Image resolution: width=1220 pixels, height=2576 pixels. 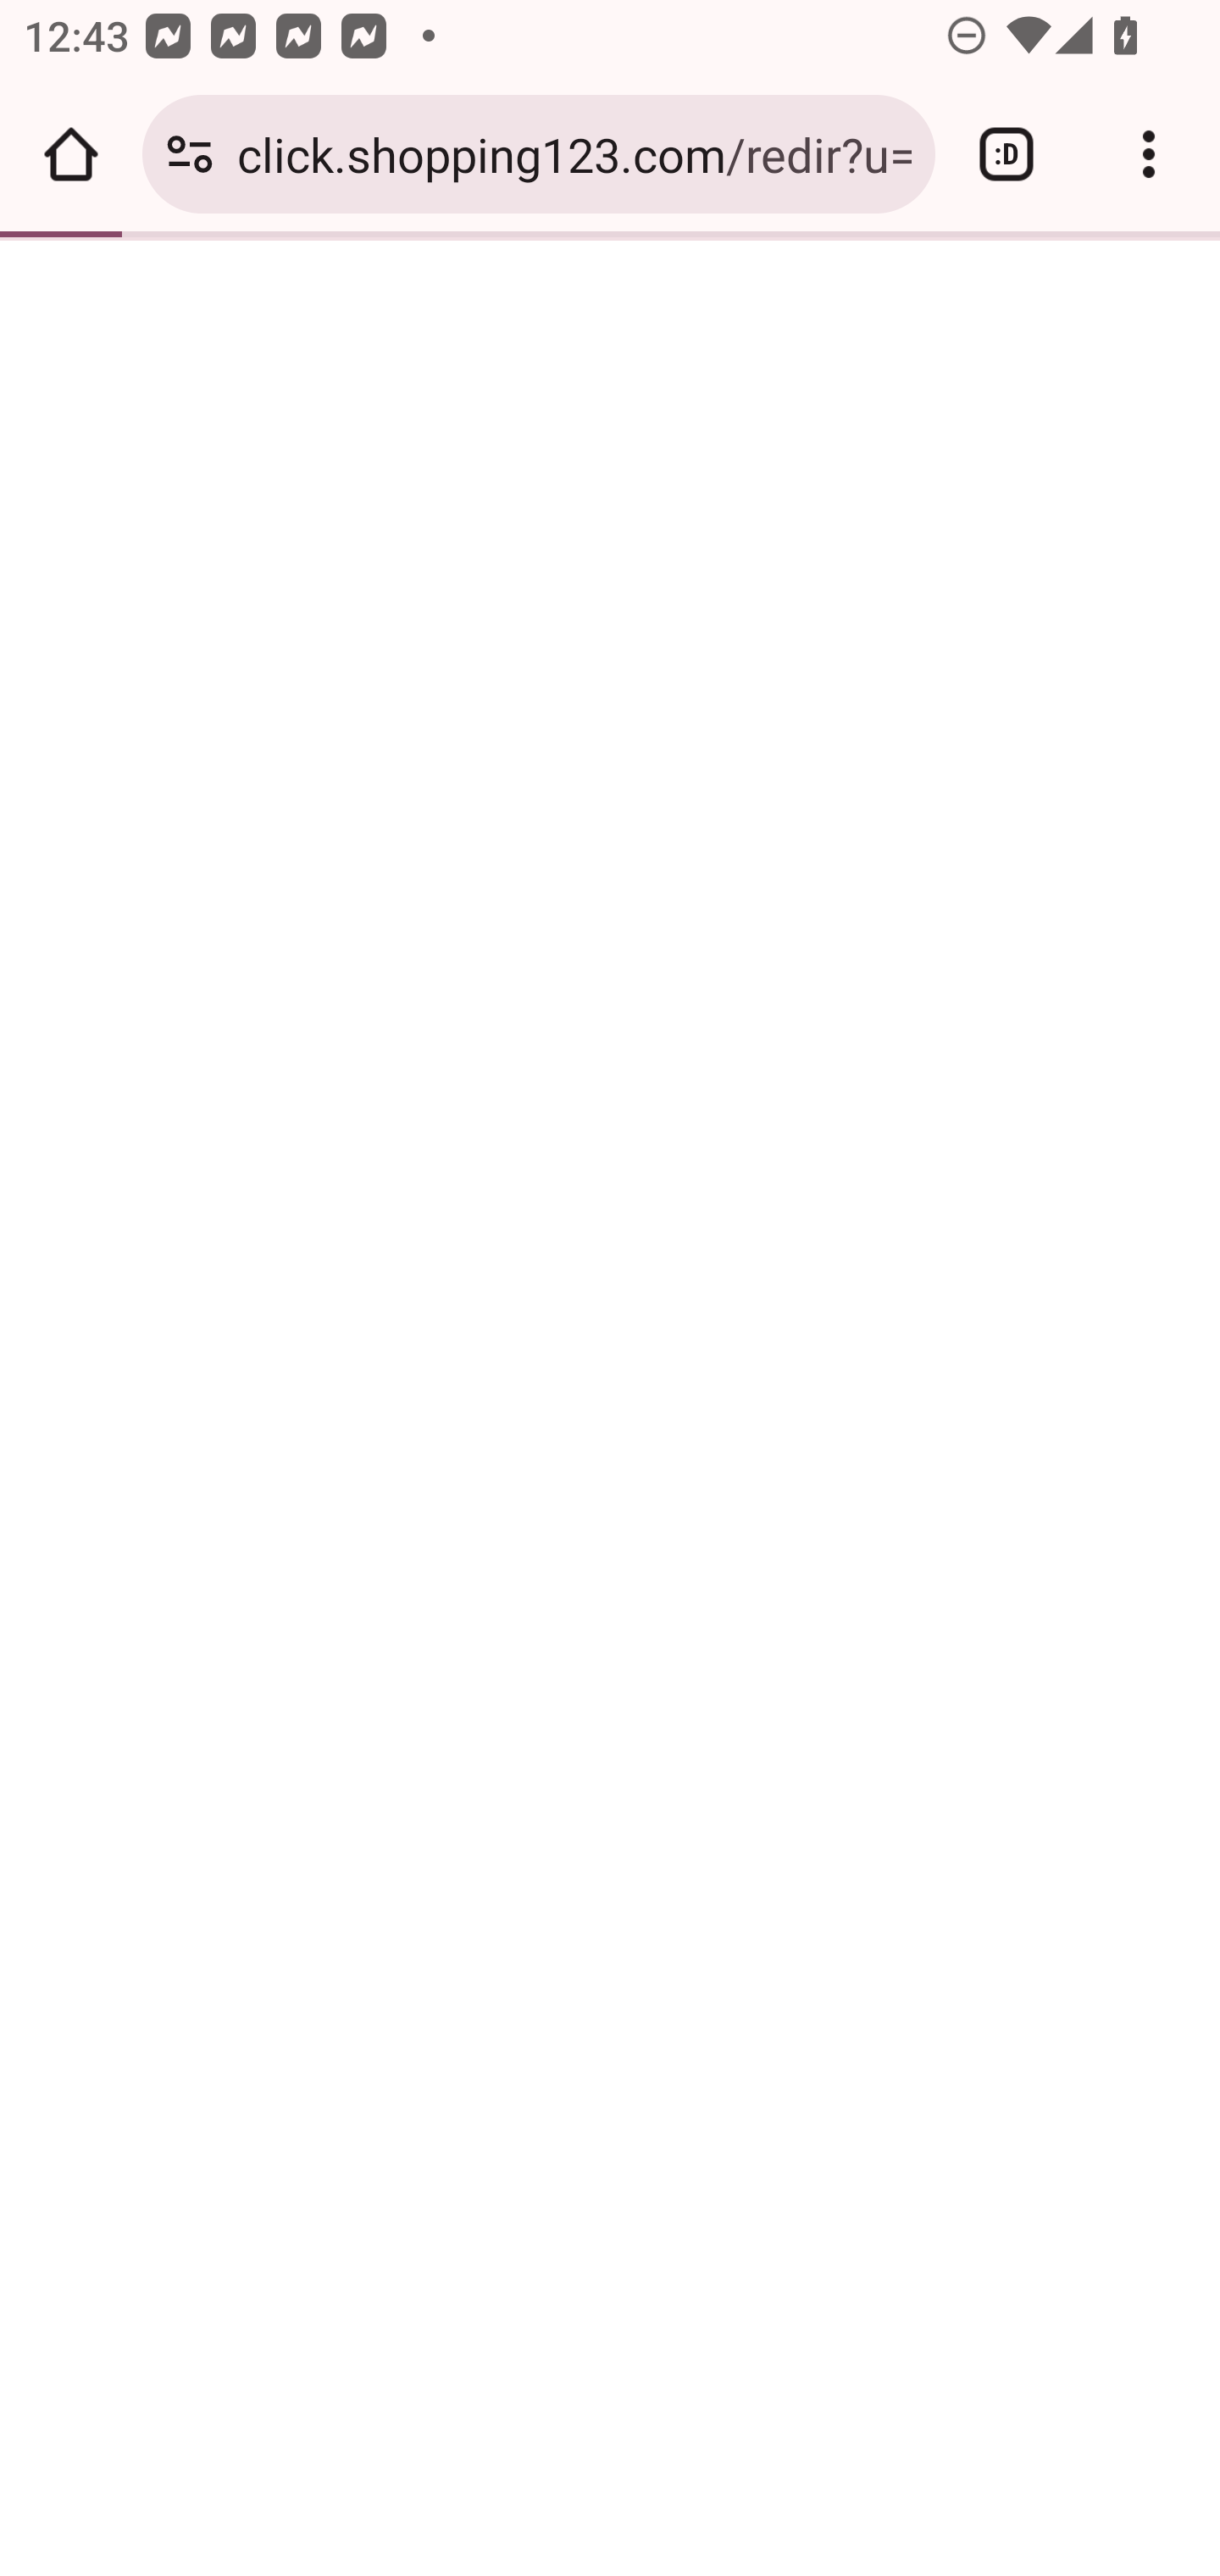 What do you see at coordinates (1006, 154) in the screenshot?
I see `Switch or close tabs` at bounding box center [1006, 154].